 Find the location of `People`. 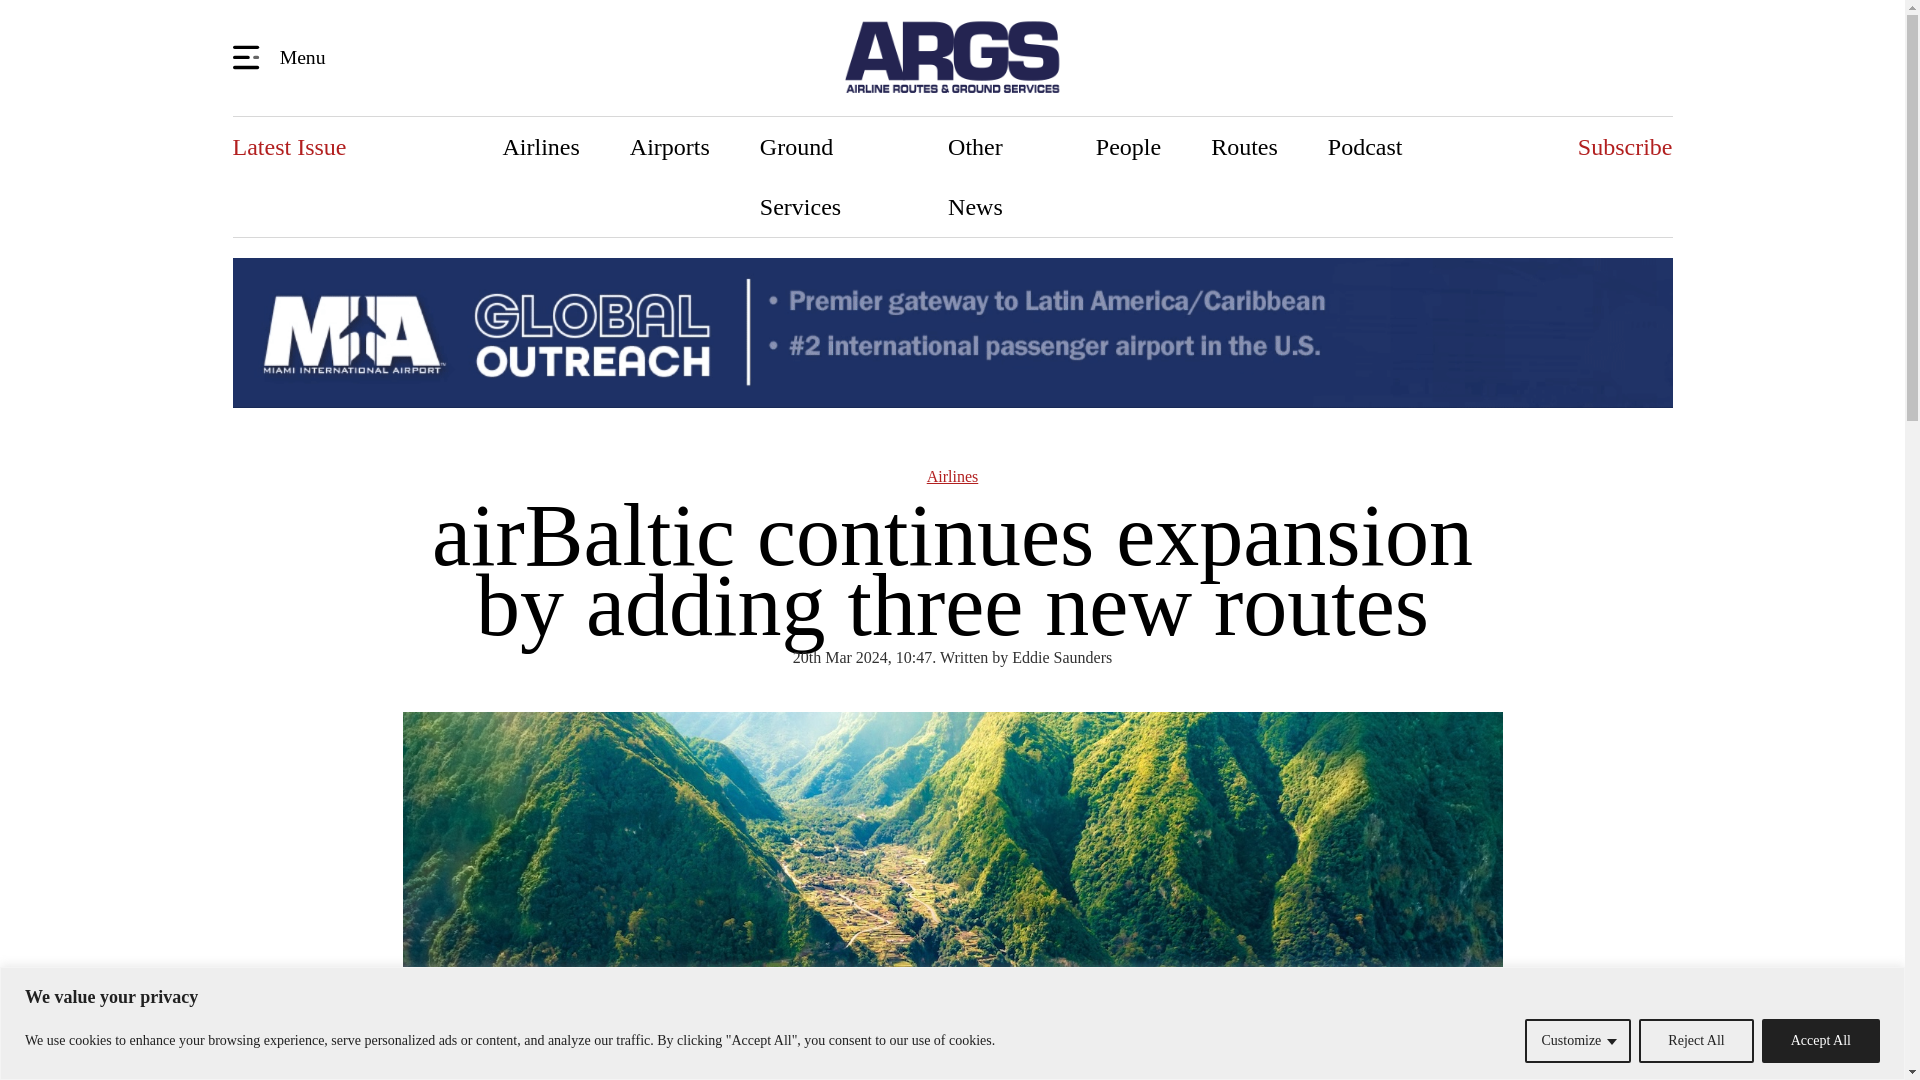

People is located at coordinates (1128, 146).